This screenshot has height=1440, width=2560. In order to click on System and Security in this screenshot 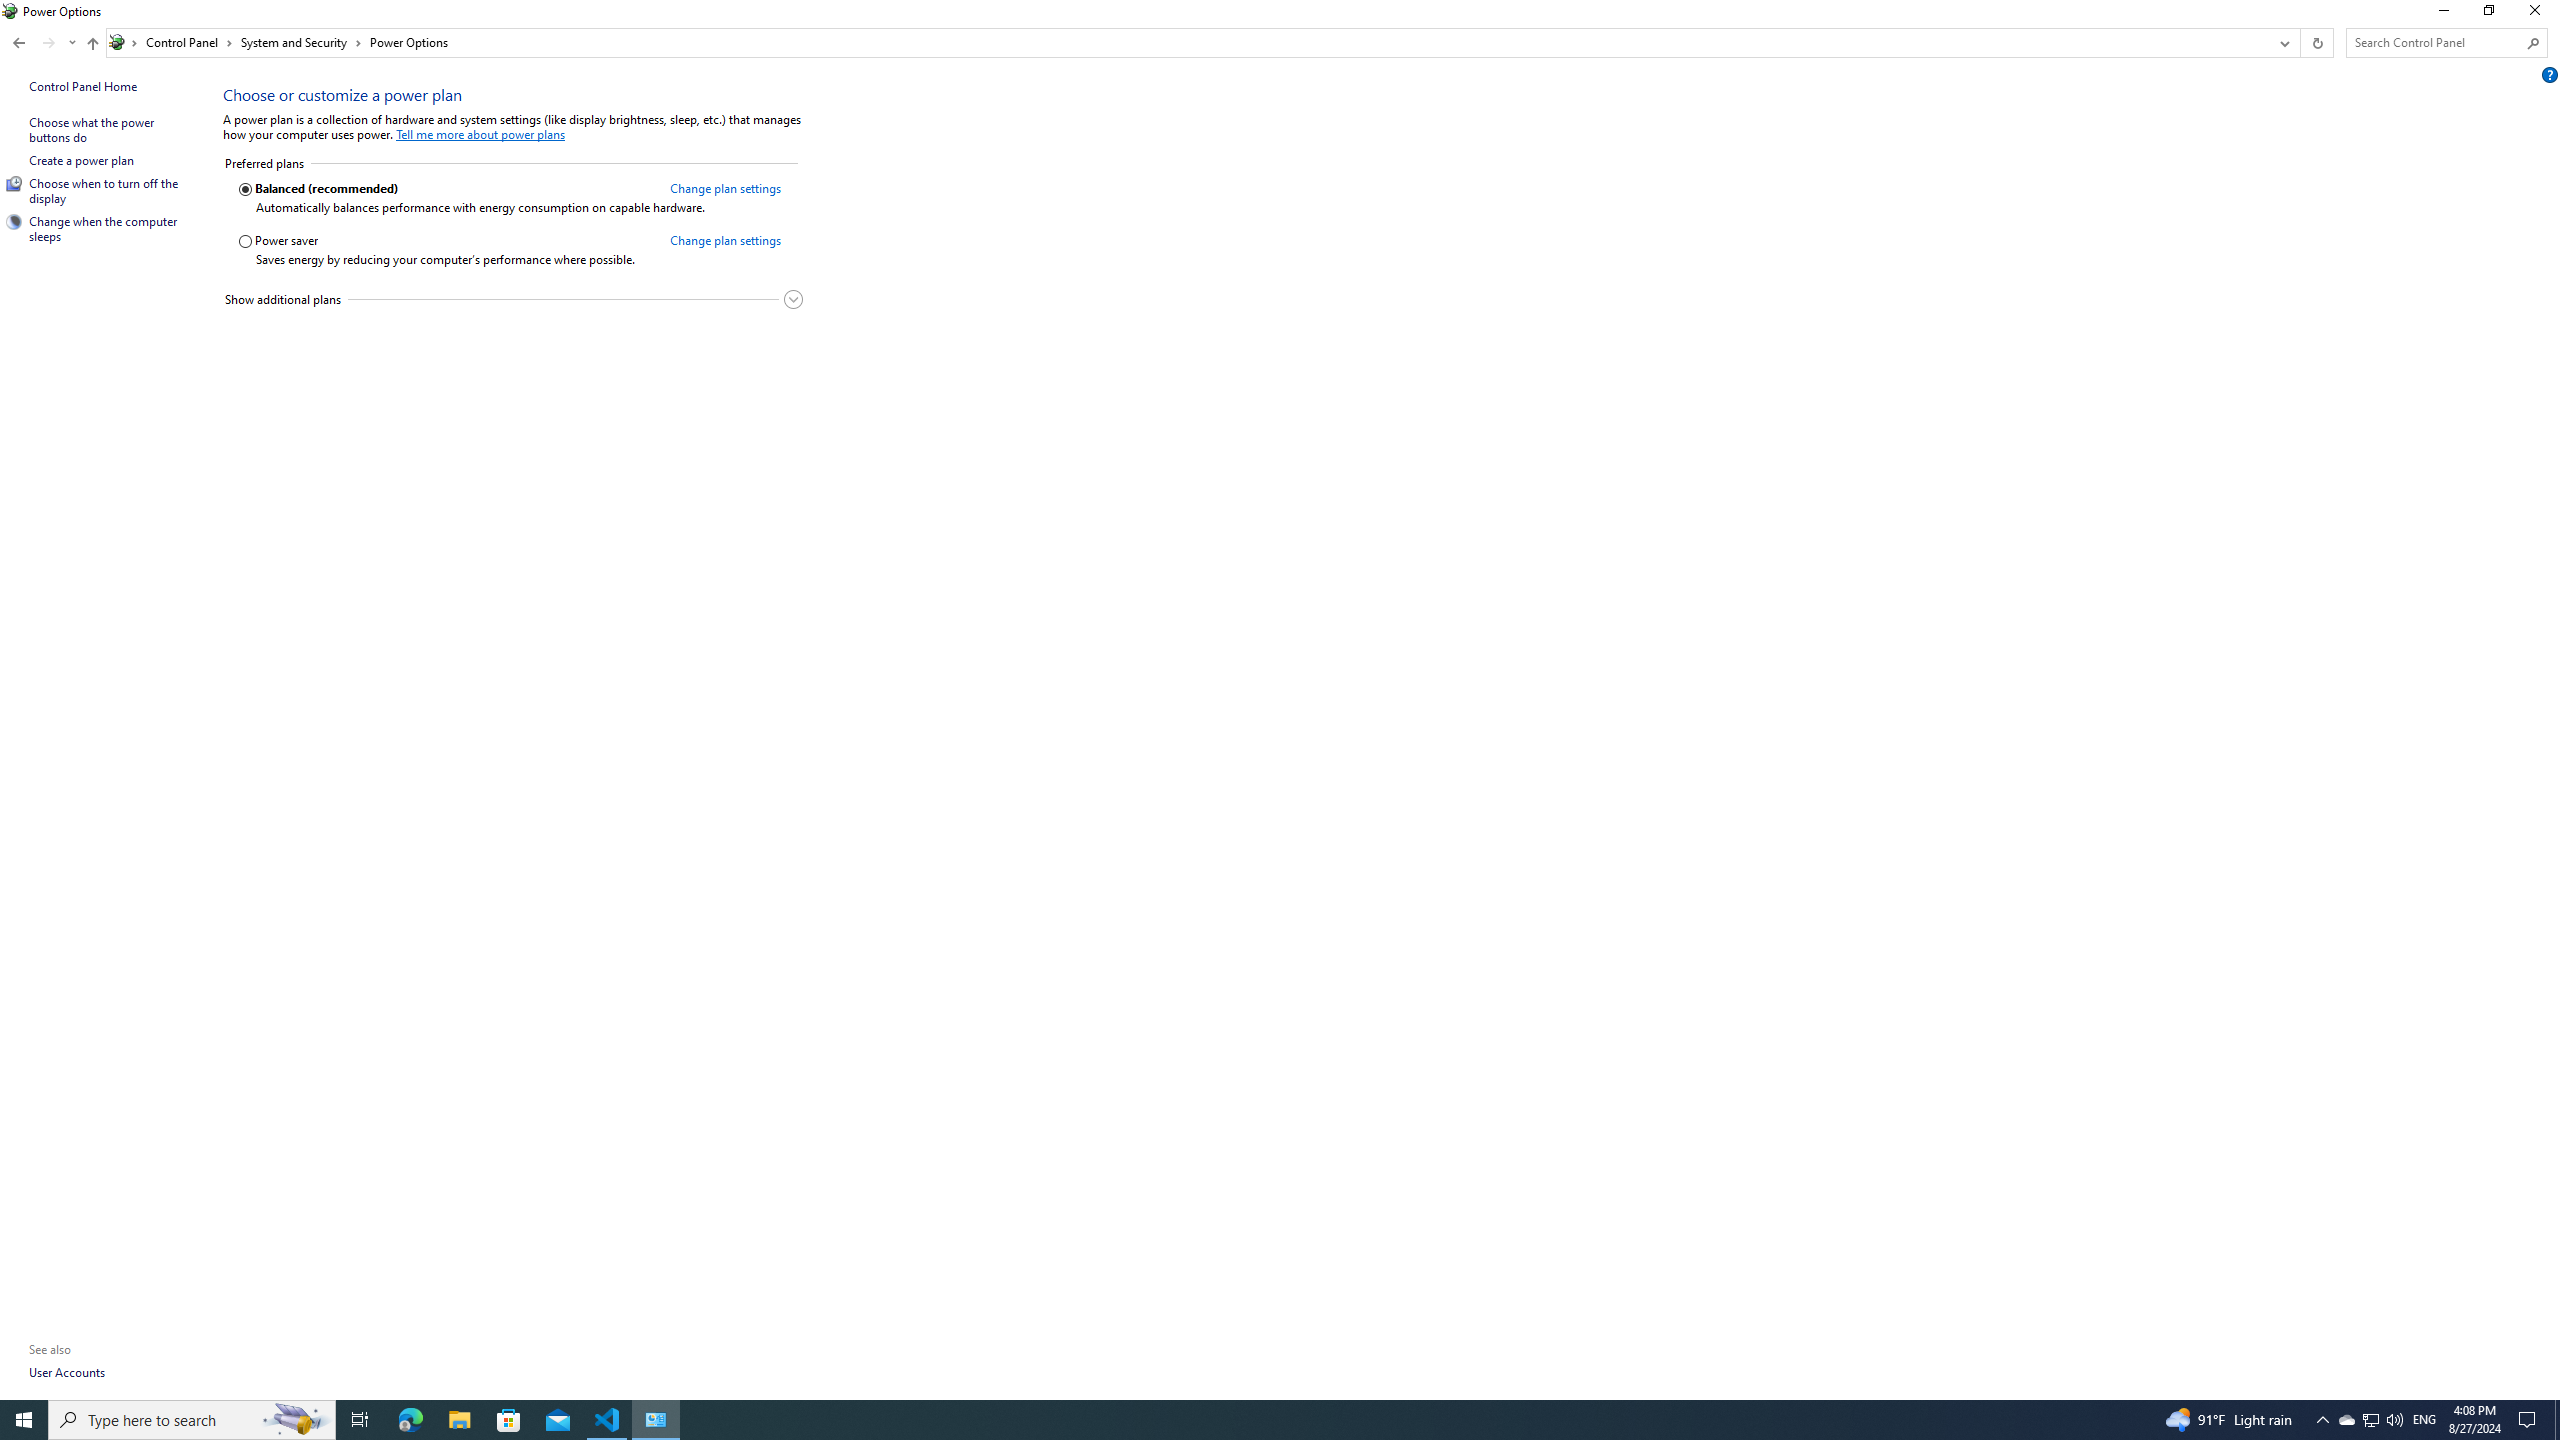, I will do `click(302, 42)`.